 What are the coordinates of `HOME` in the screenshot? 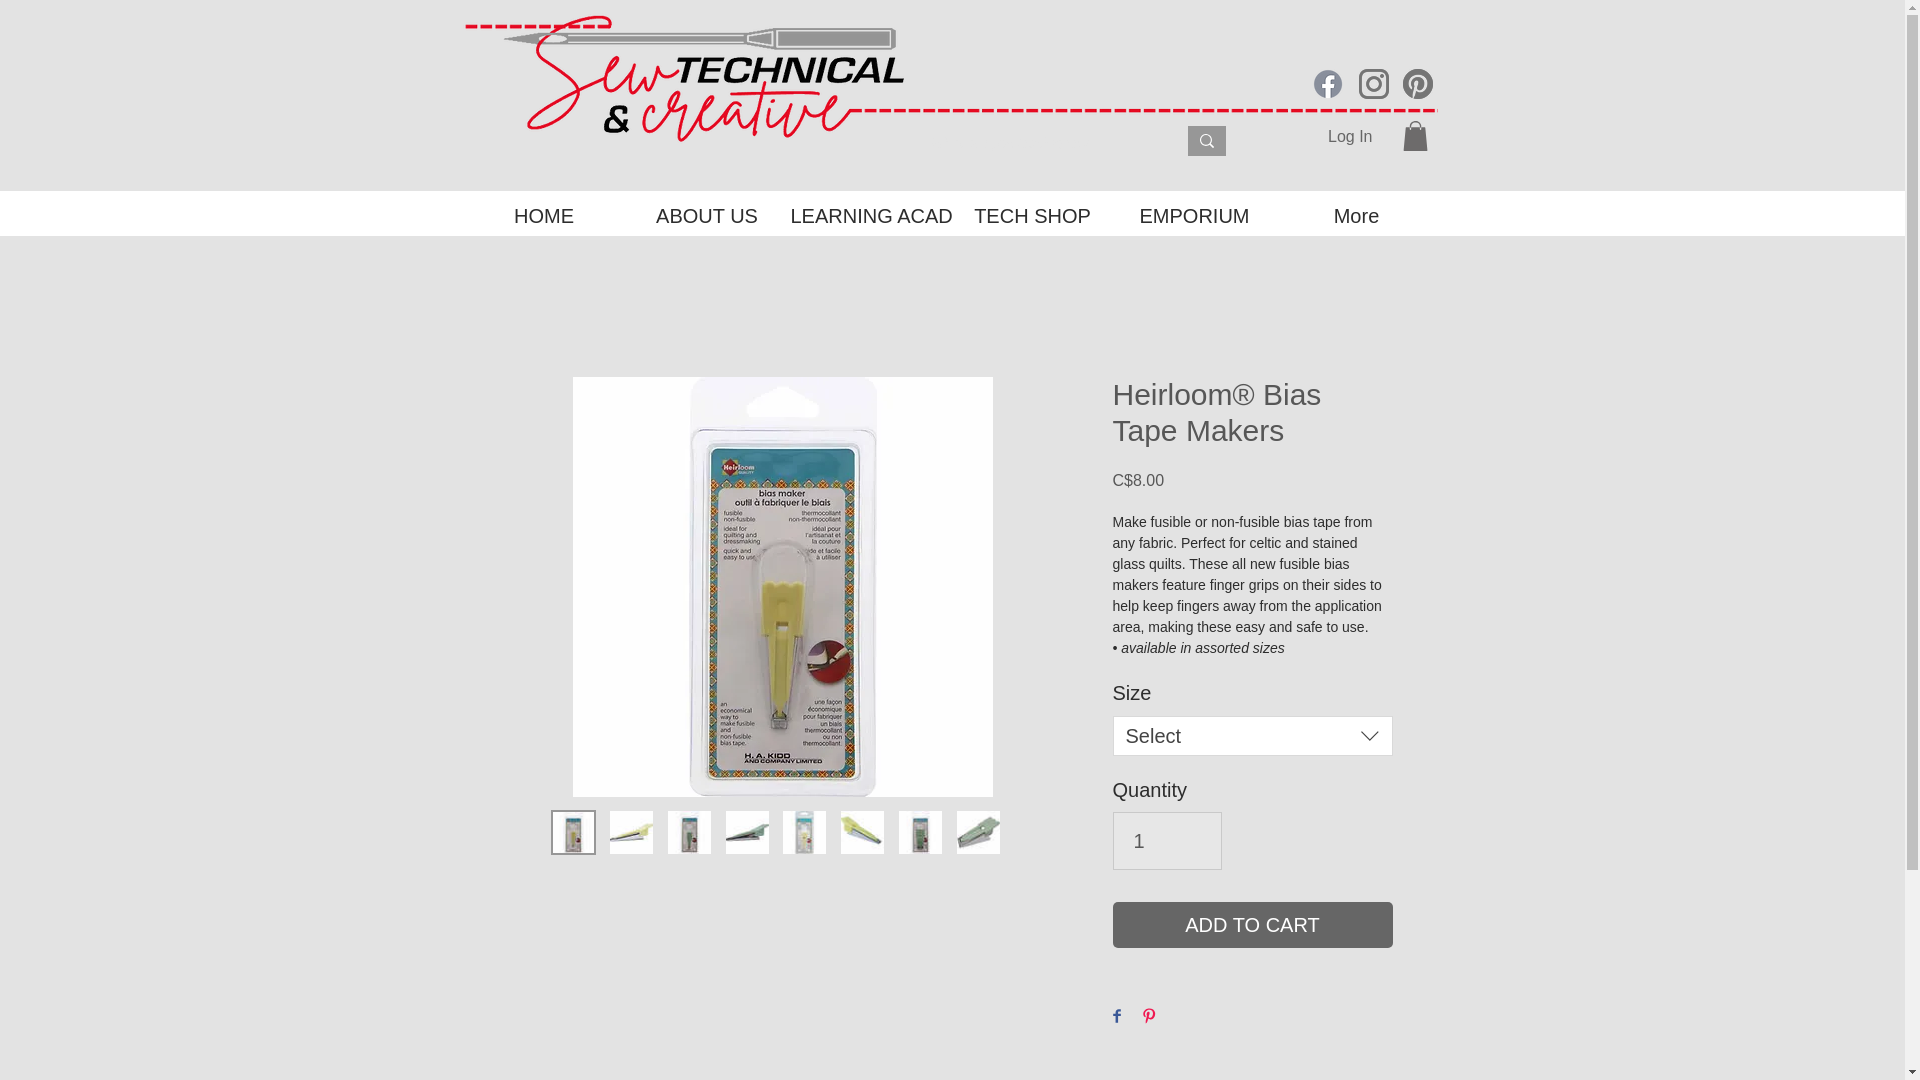 It's located at (543, 216).